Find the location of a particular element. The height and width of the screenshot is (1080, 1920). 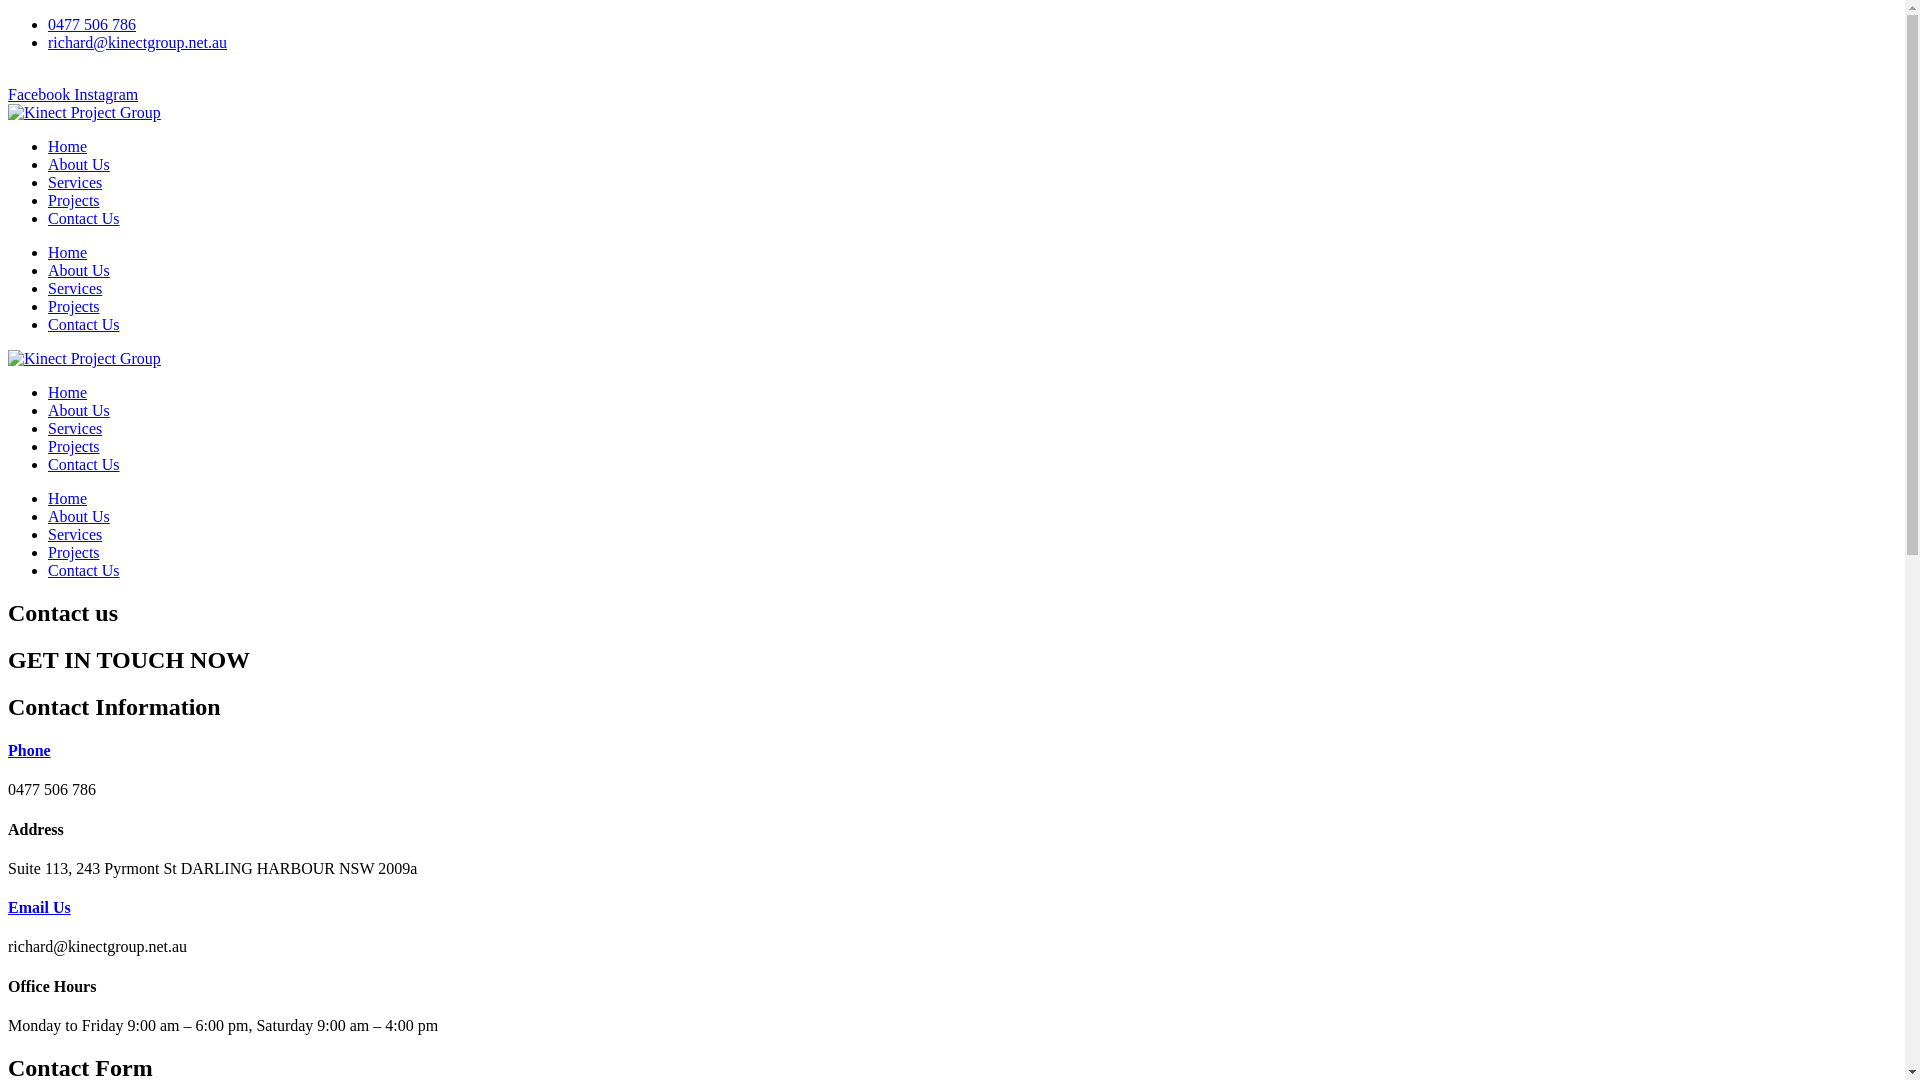

Home is located at coordinates (68, 498).